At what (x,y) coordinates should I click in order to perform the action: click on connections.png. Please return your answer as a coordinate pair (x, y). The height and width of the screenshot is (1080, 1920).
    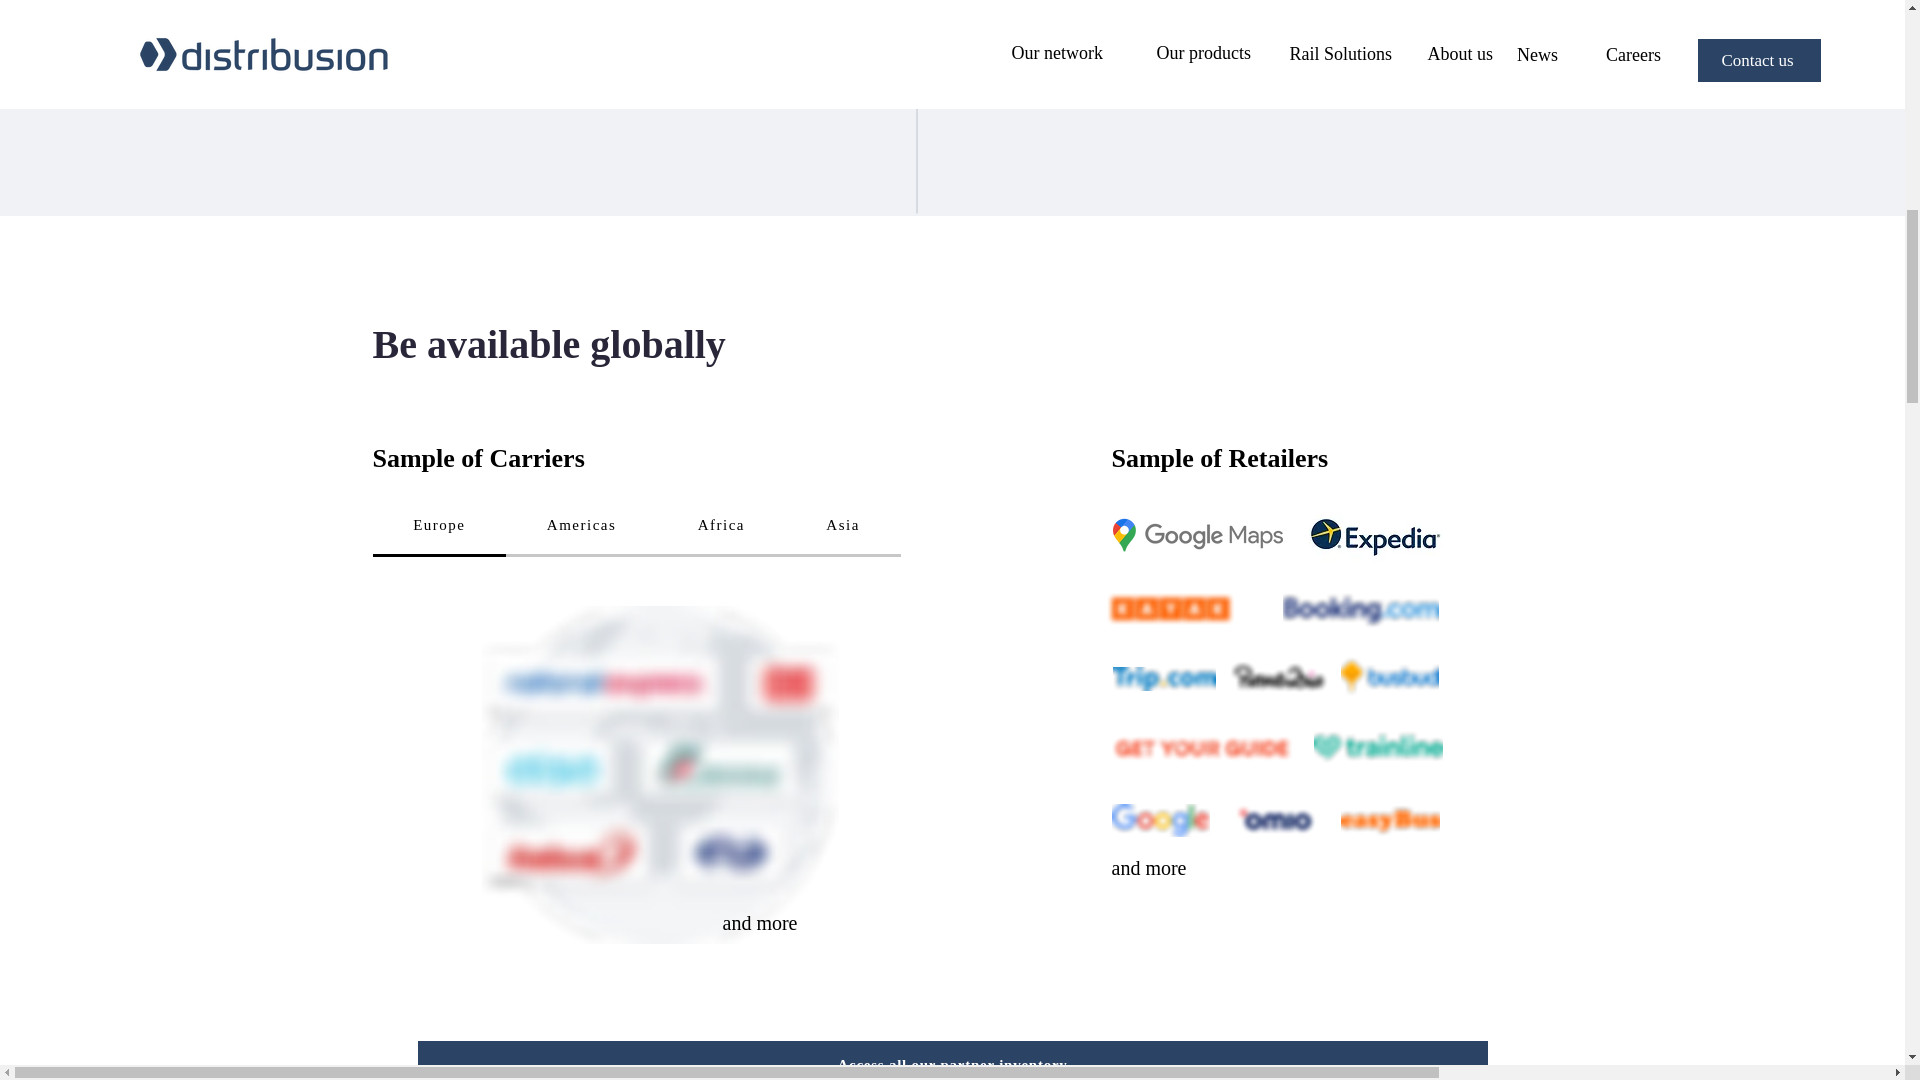
    Looking at the image, I should click on (916, 40).